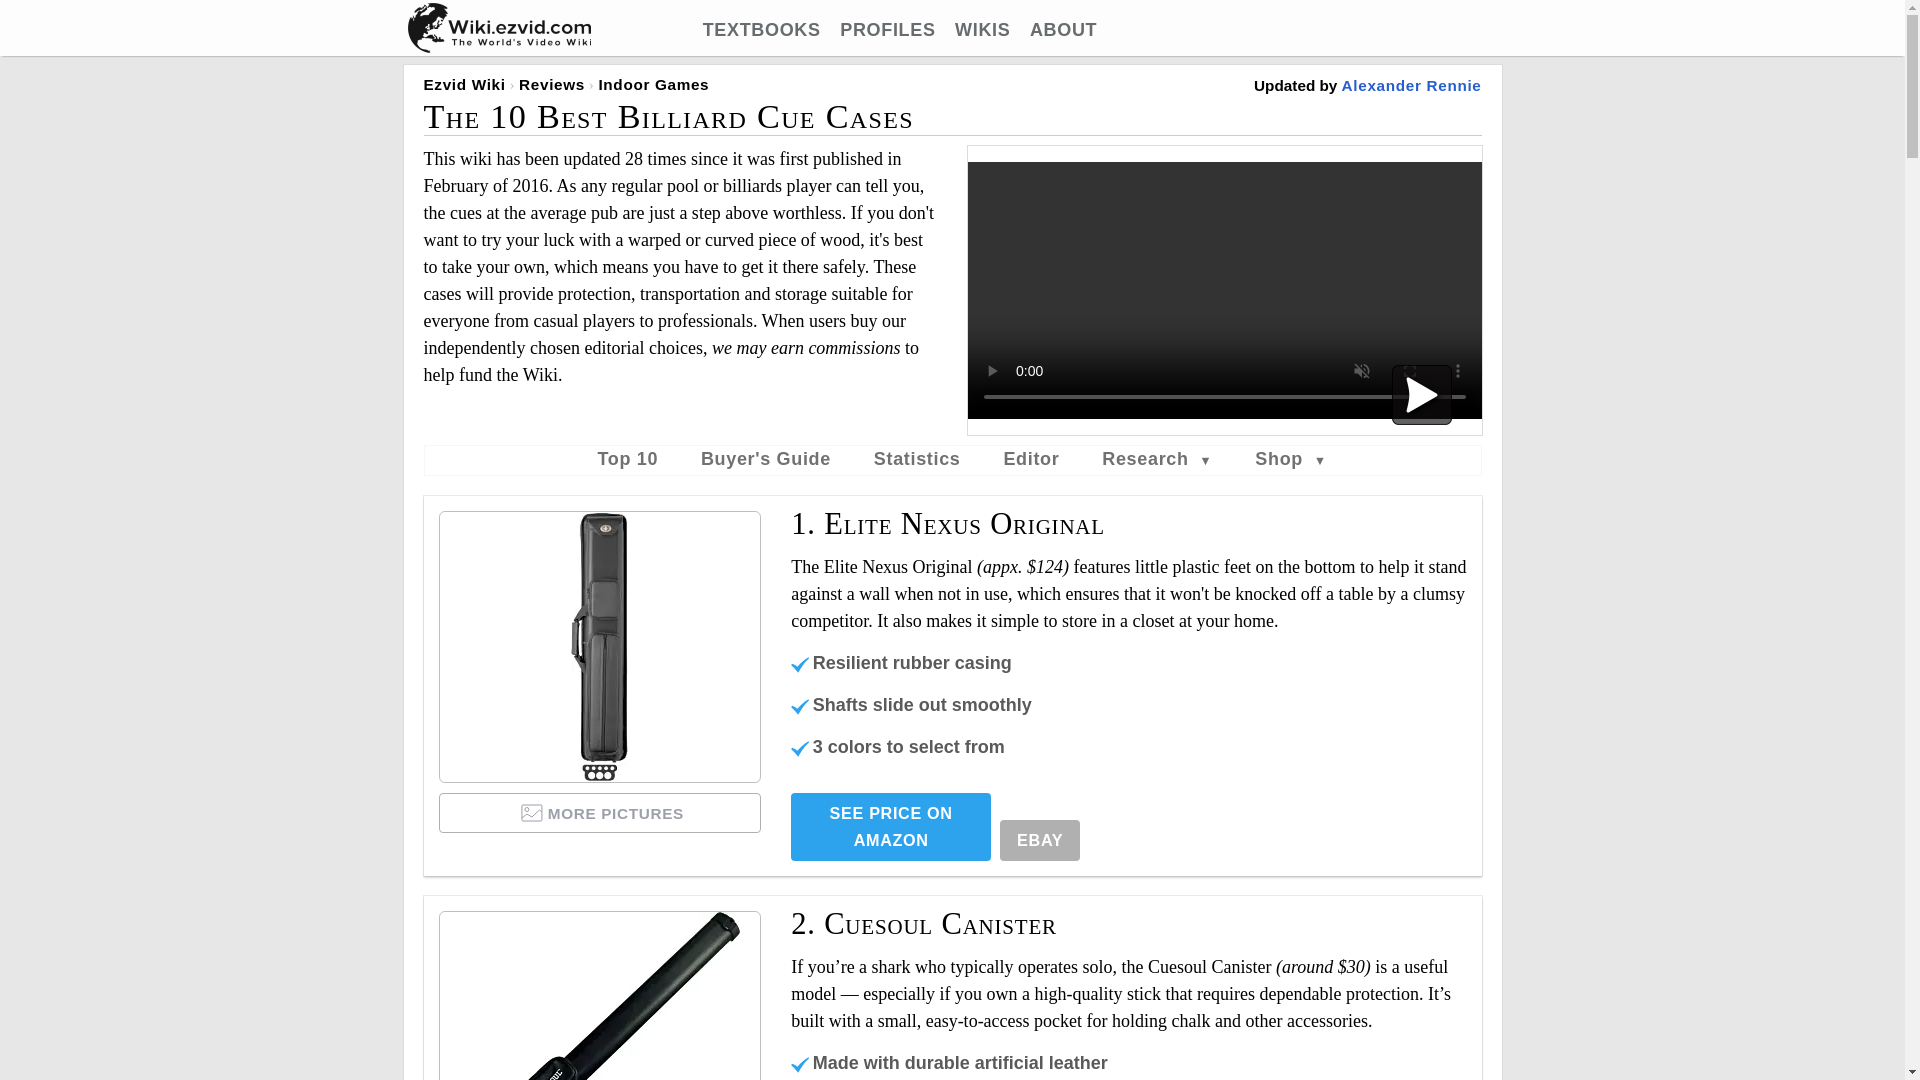 This screenshot has width=1920, height=1080. Describe the element at coordinates (890, 826) in the screenshot. I see `SEE PRICE ON AMAZON` at that location.